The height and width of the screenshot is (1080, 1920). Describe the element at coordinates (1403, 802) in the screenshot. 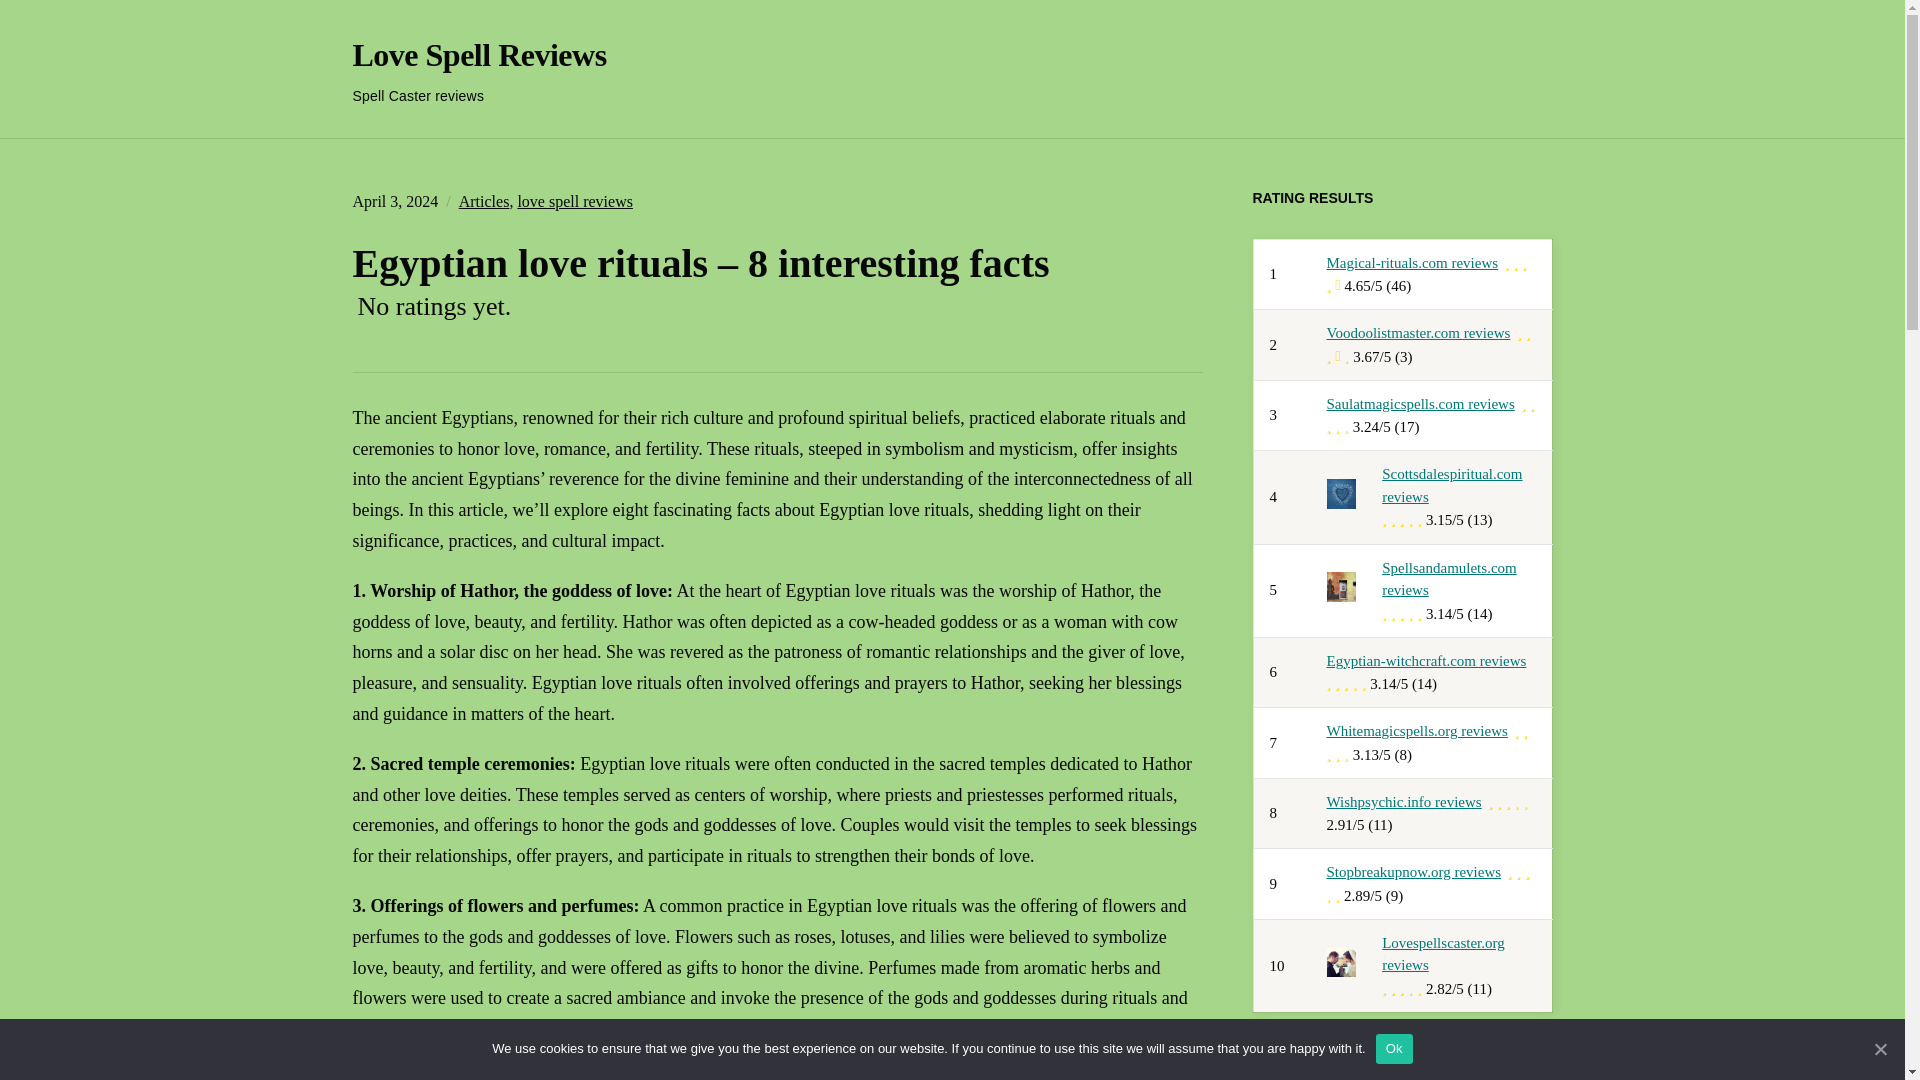

I see `Wishpsychic.info reviews` at that location.